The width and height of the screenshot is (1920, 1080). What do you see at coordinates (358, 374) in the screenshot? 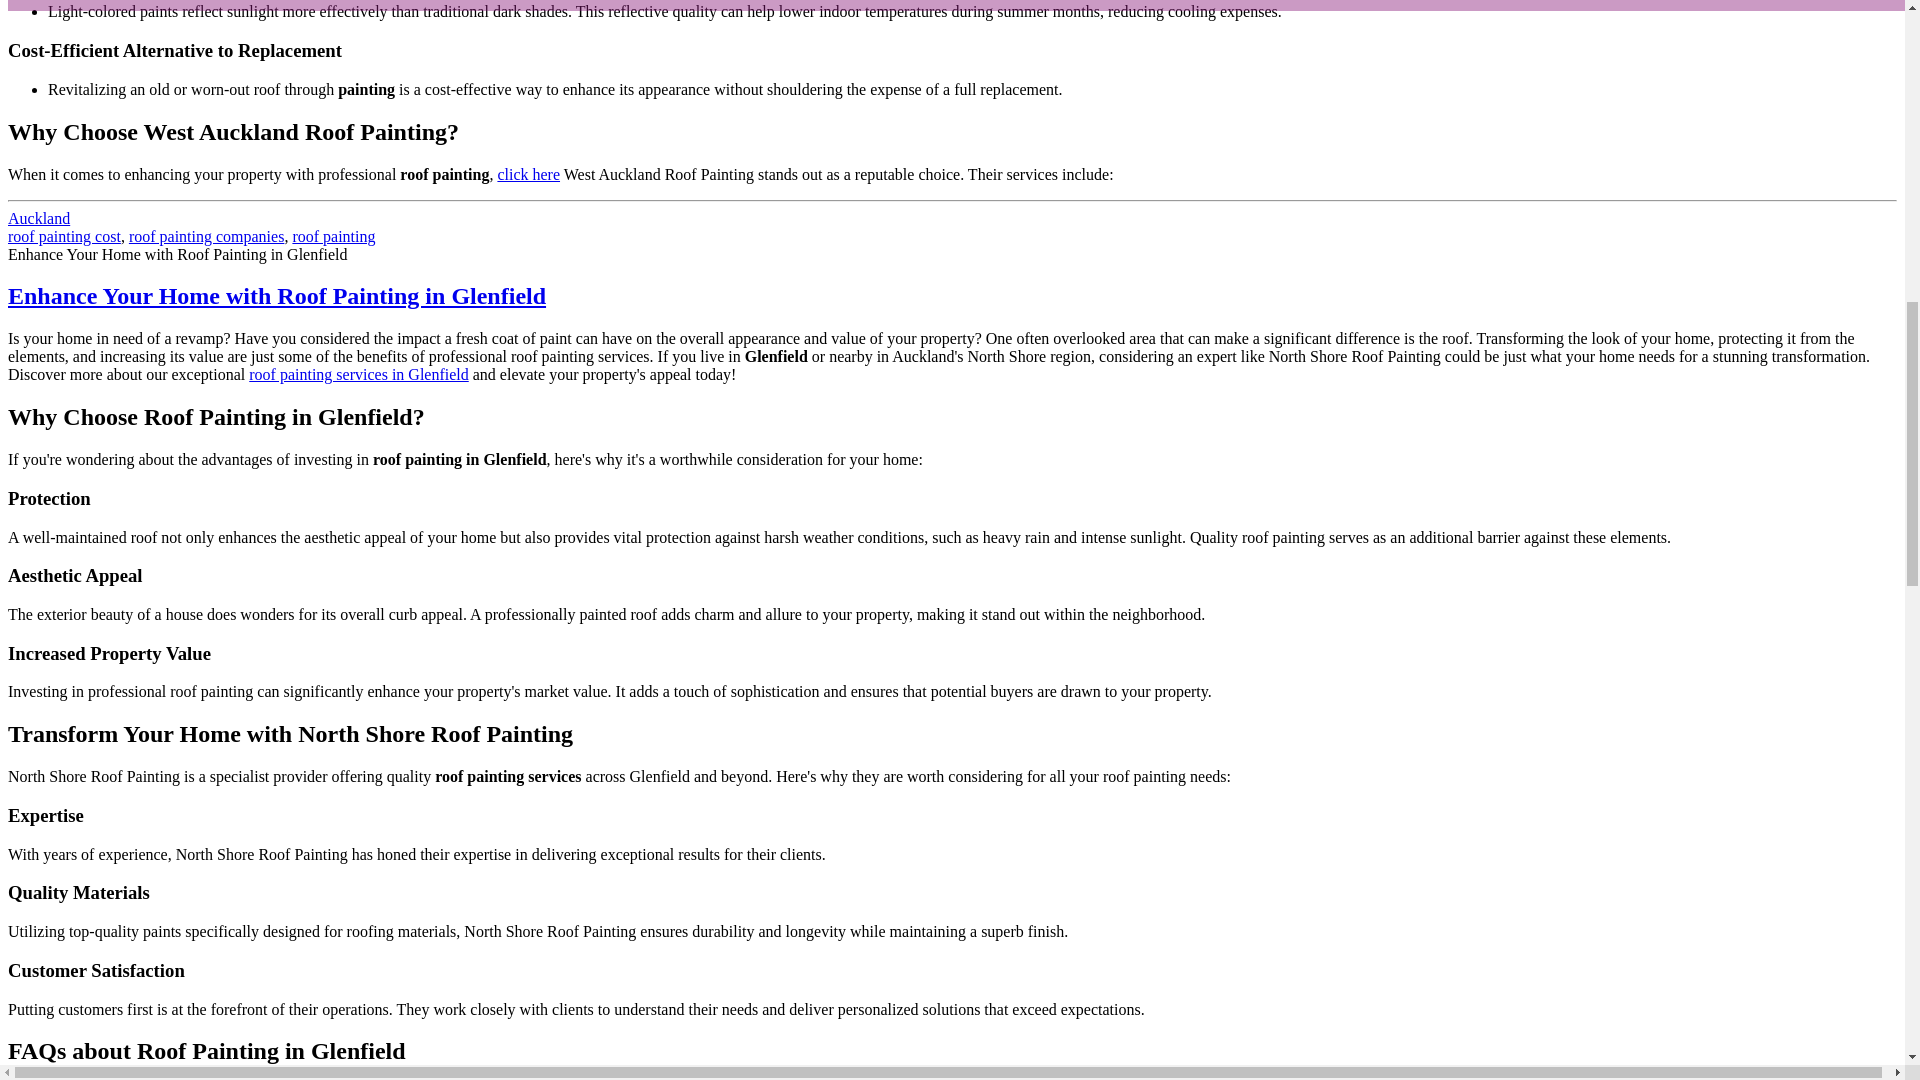
I see `roof painting services in Glenfield` at bounding box center [358, 374].